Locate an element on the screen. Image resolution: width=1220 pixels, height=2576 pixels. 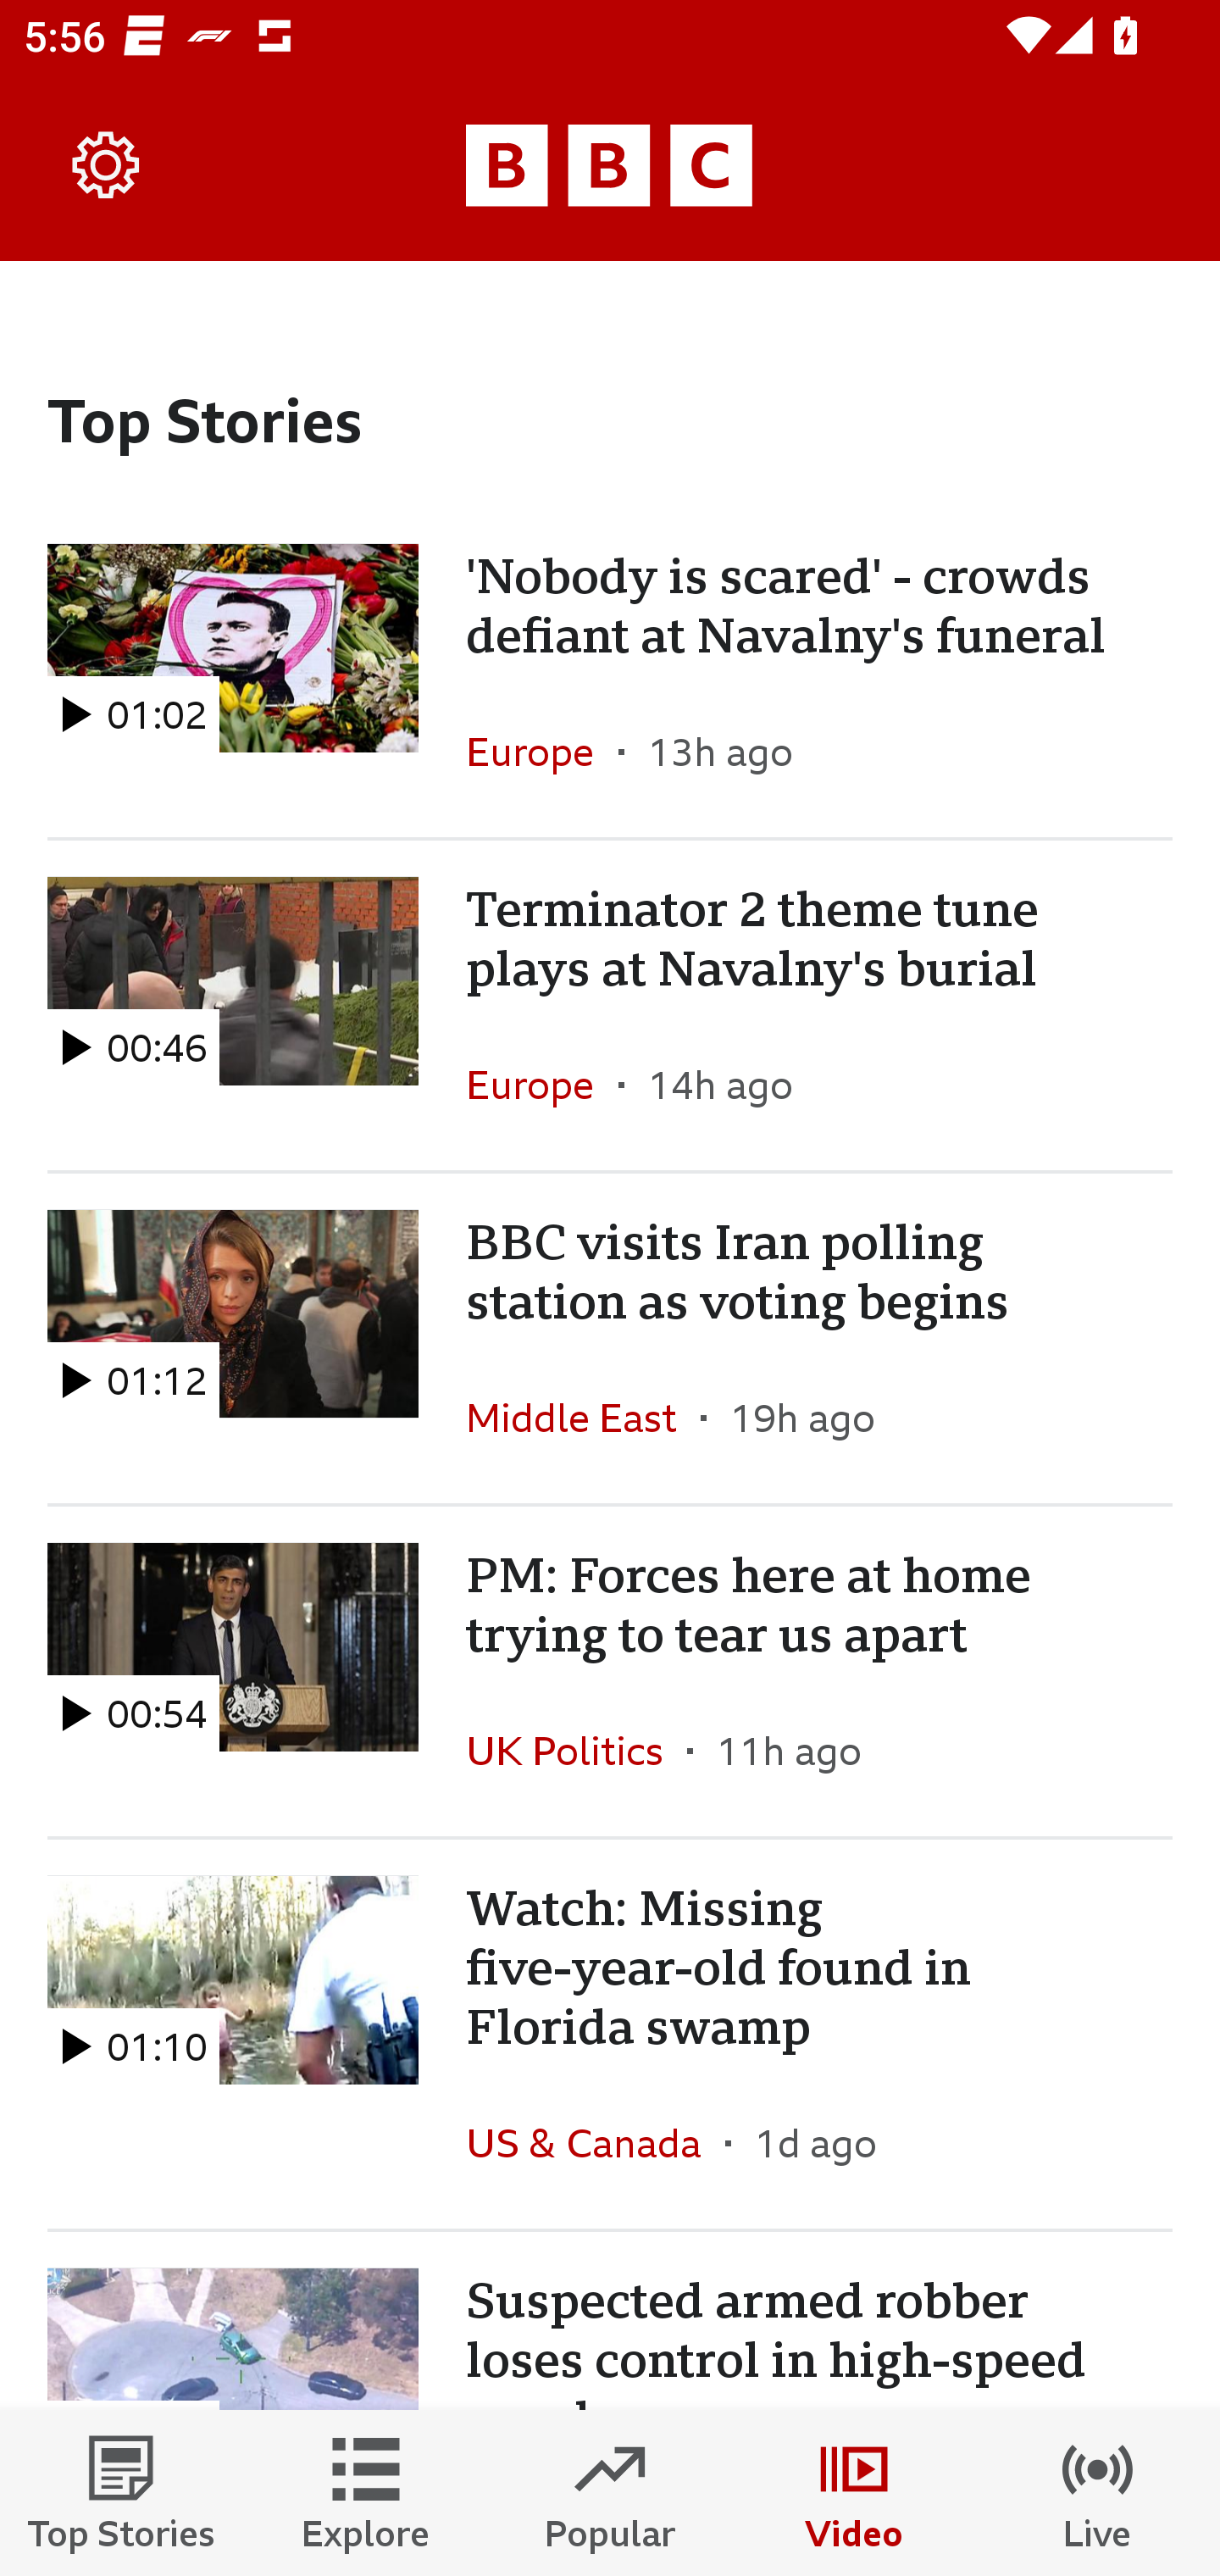
Popular is located at coordinates (610, 2493).